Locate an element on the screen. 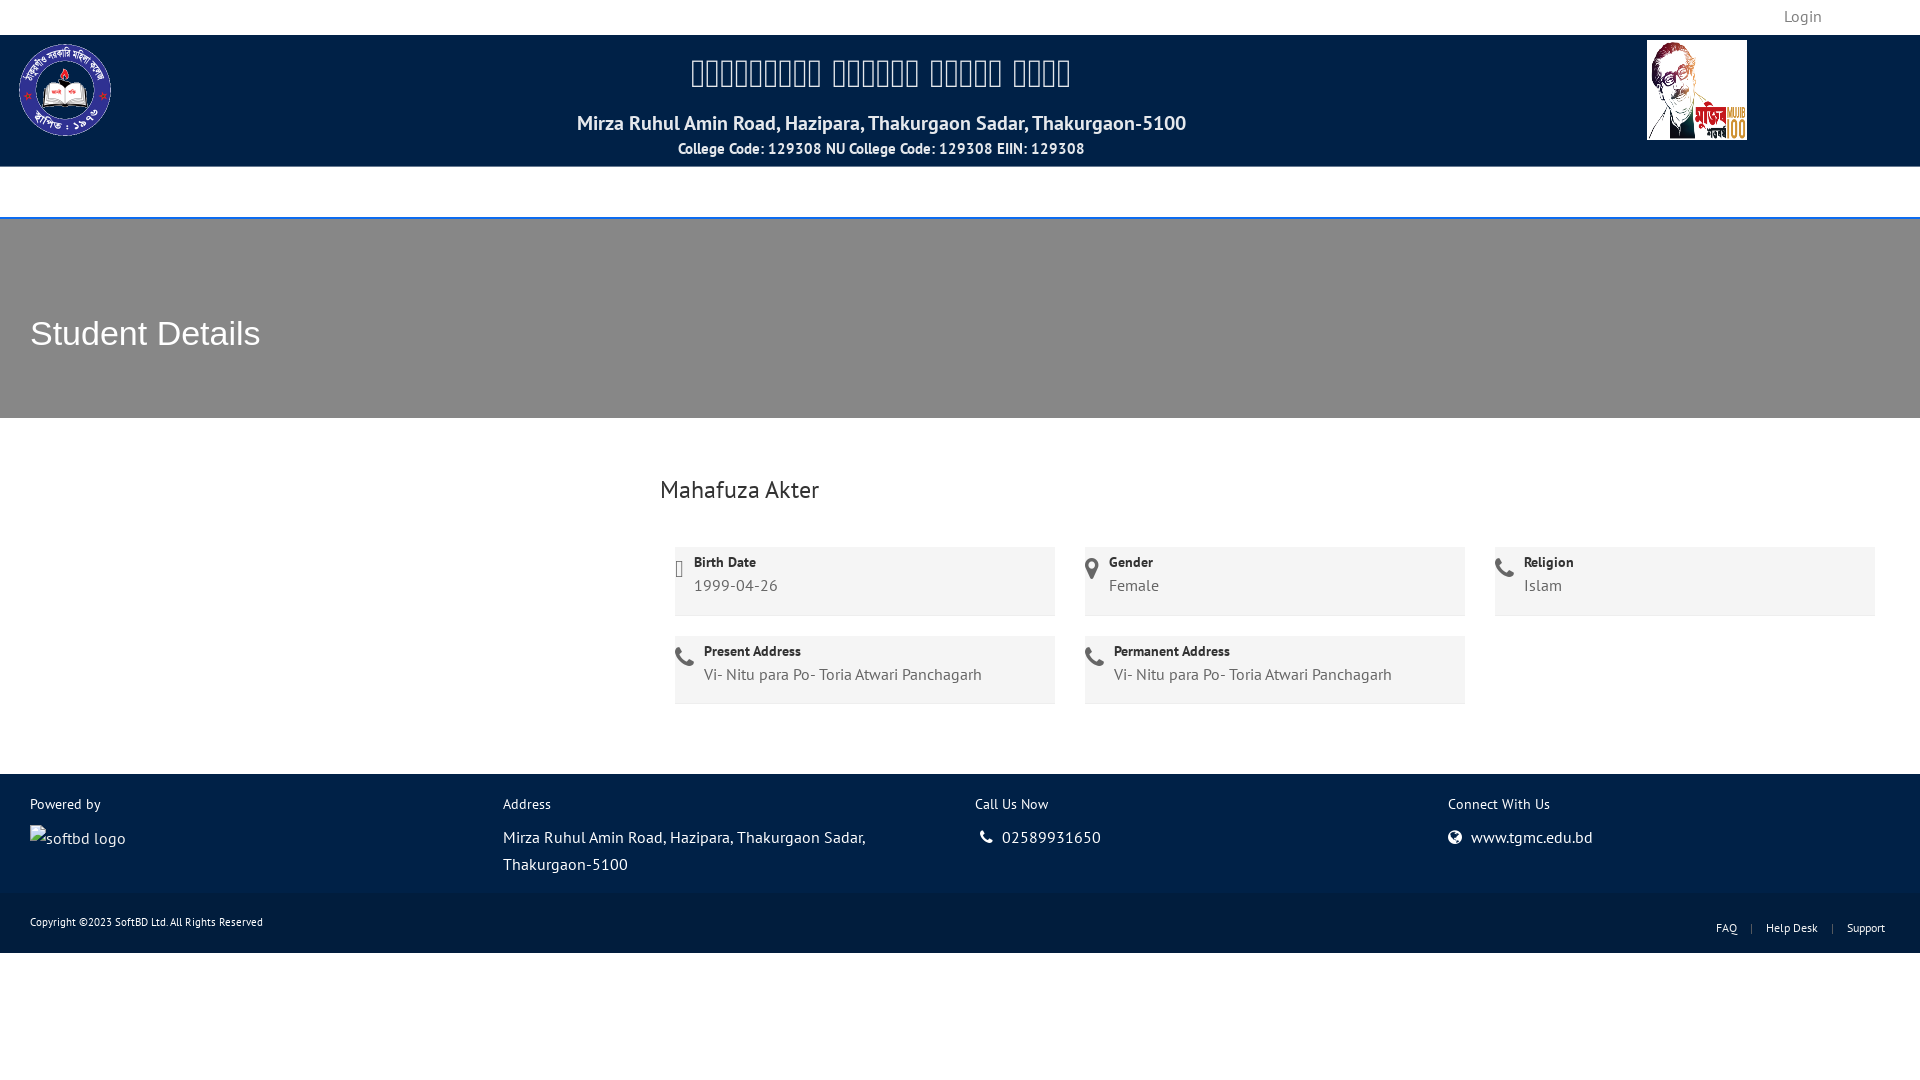 The height and width of the screenshot is (1080, 1920). RESULTS is located at coordinates (772, 191).